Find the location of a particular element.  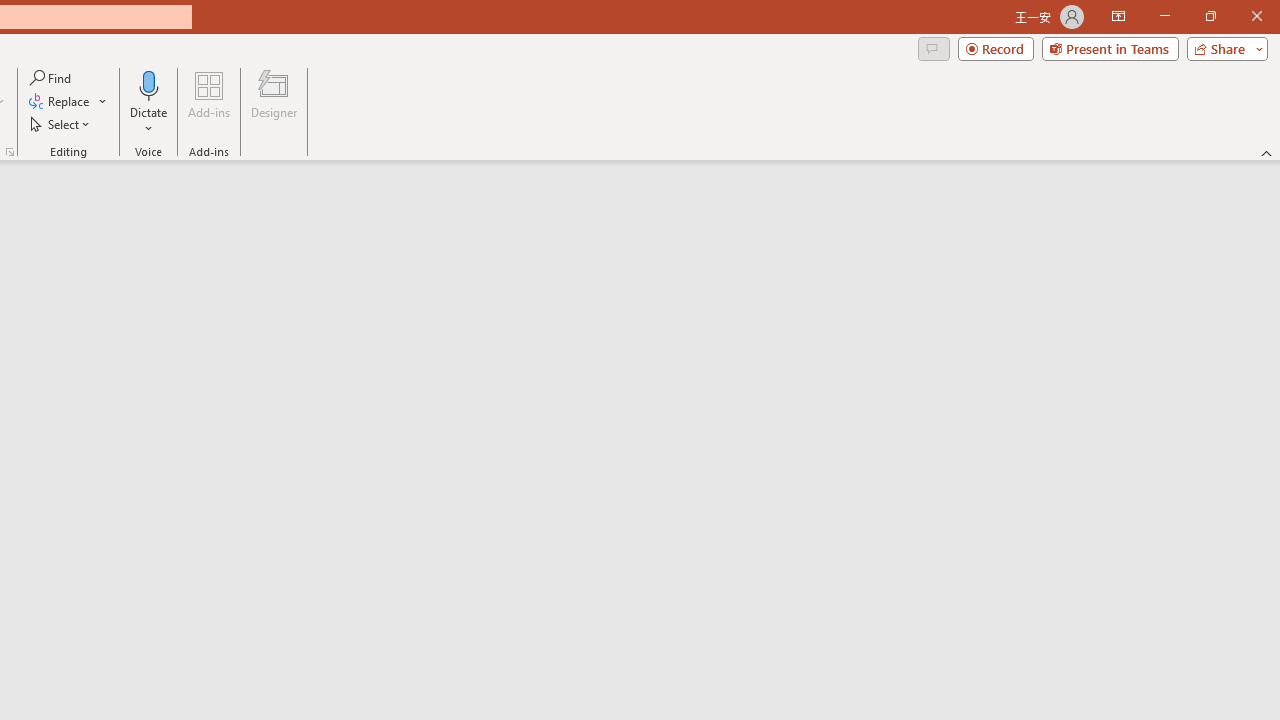

Restore Down is located at coordinates (1210, 16).